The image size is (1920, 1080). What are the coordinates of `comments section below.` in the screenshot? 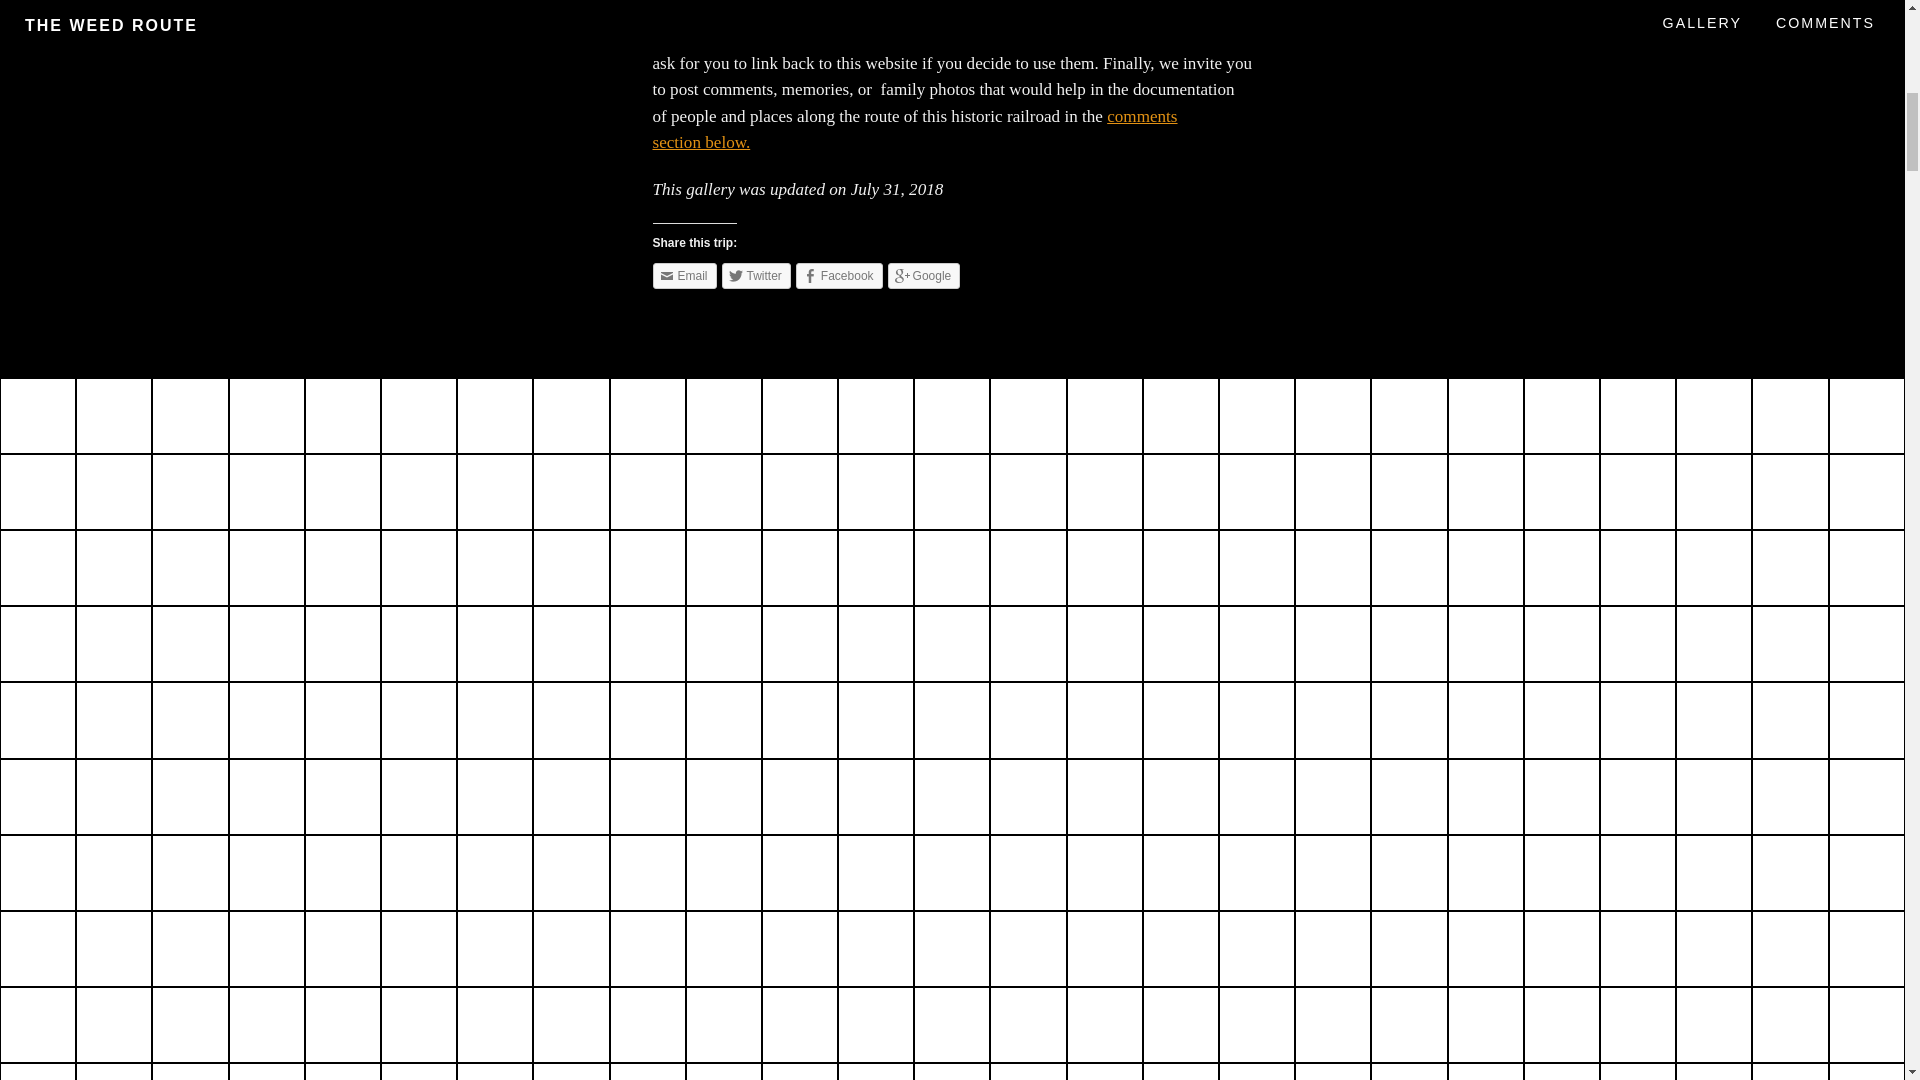 It's located at (914, 130).